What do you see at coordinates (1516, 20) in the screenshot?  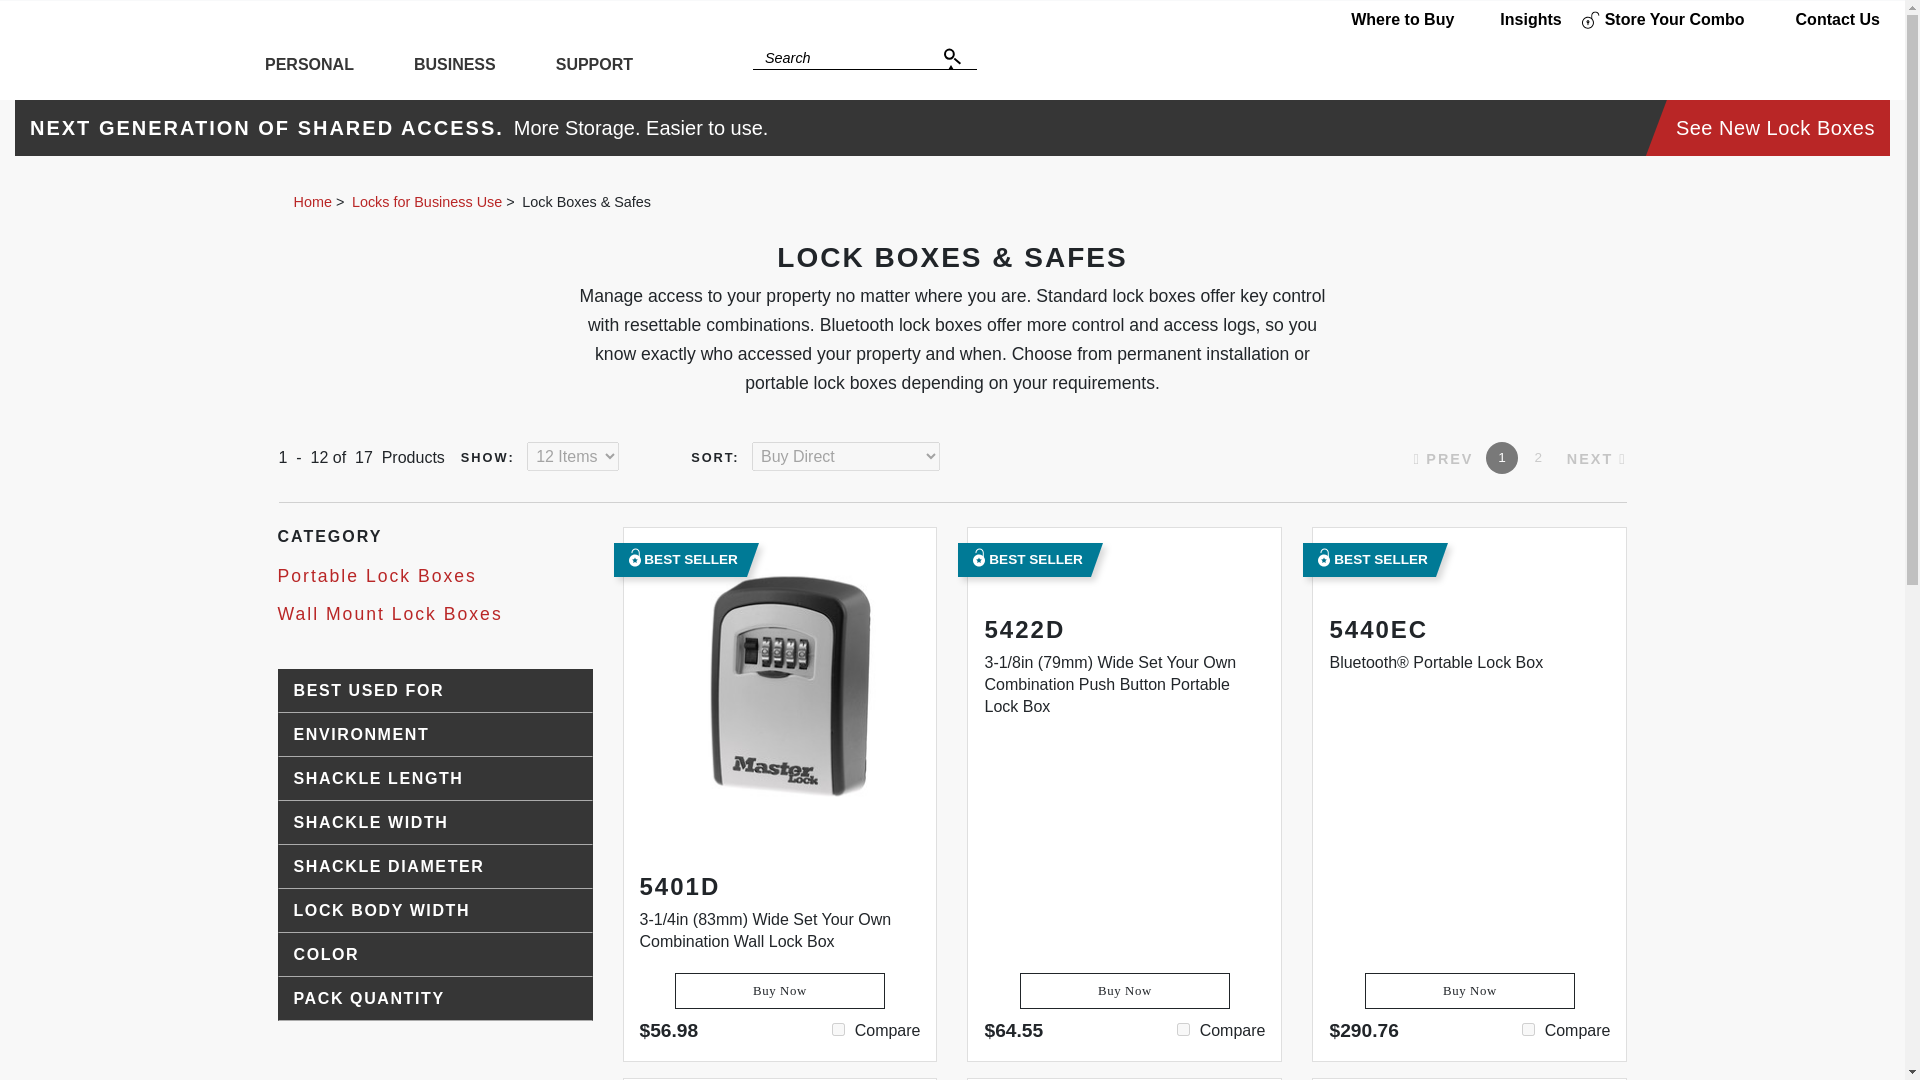 I see `Insights` at bounding box center [1516, 20].